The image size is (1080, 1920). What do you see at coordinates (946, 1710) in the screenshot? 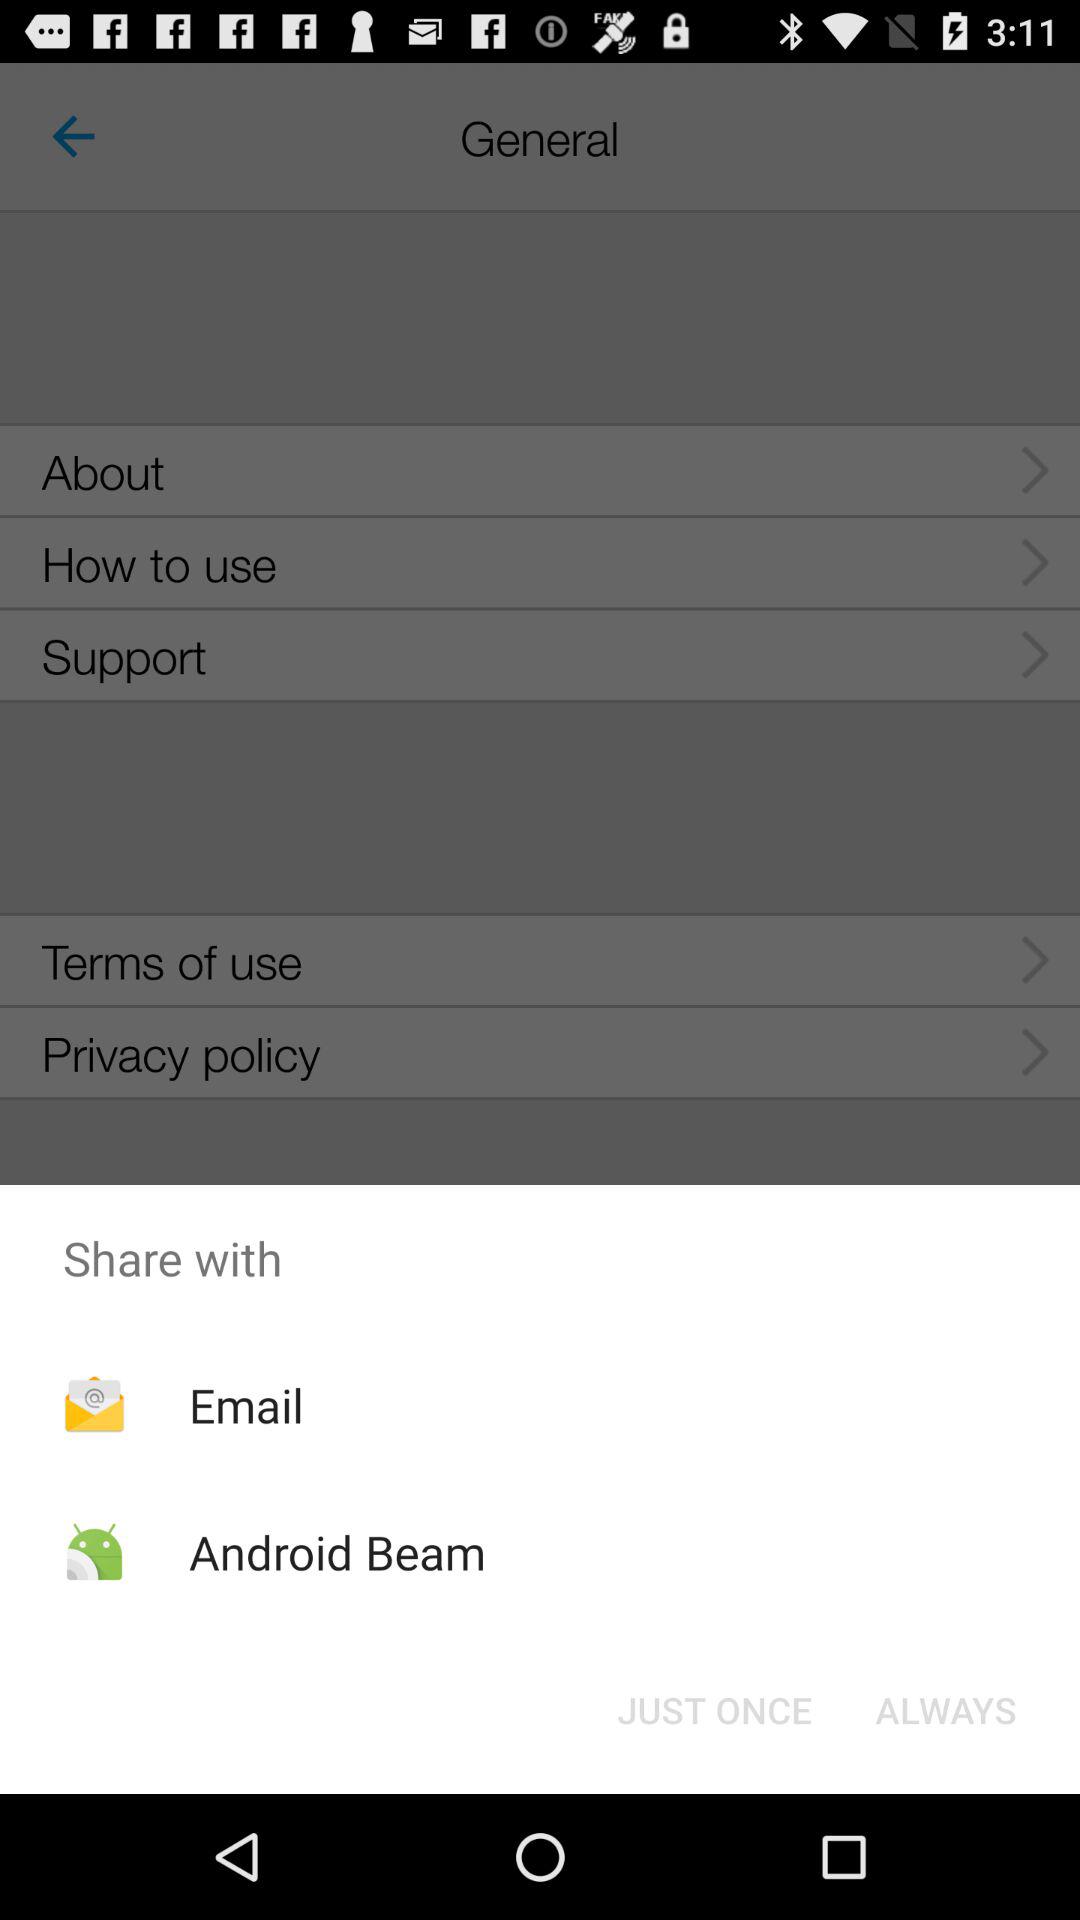
I see `click item below share with item` at bounding box center [946, 1710].